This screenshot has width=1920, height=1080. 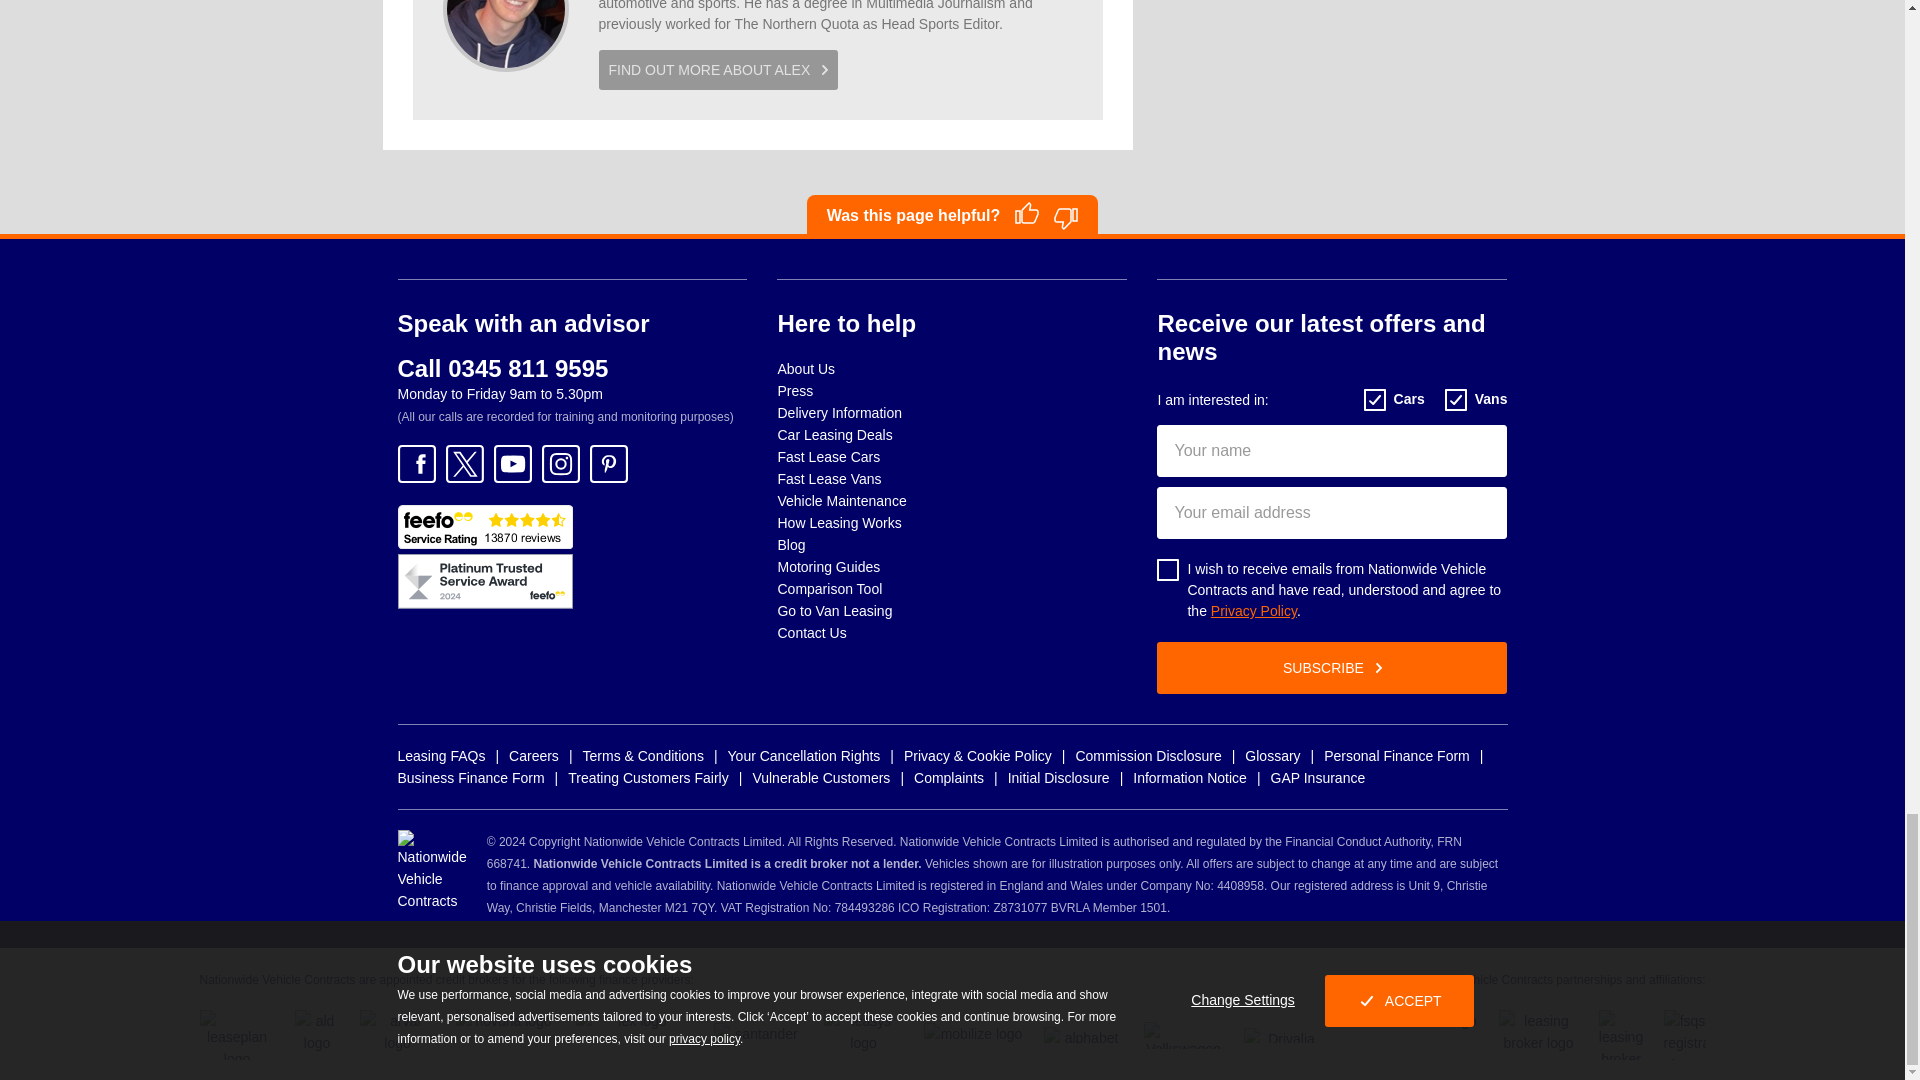 What do you see at coordinates (512, 463) in the screenshot?
I see `YouTube` at bounding box center [512, 463].